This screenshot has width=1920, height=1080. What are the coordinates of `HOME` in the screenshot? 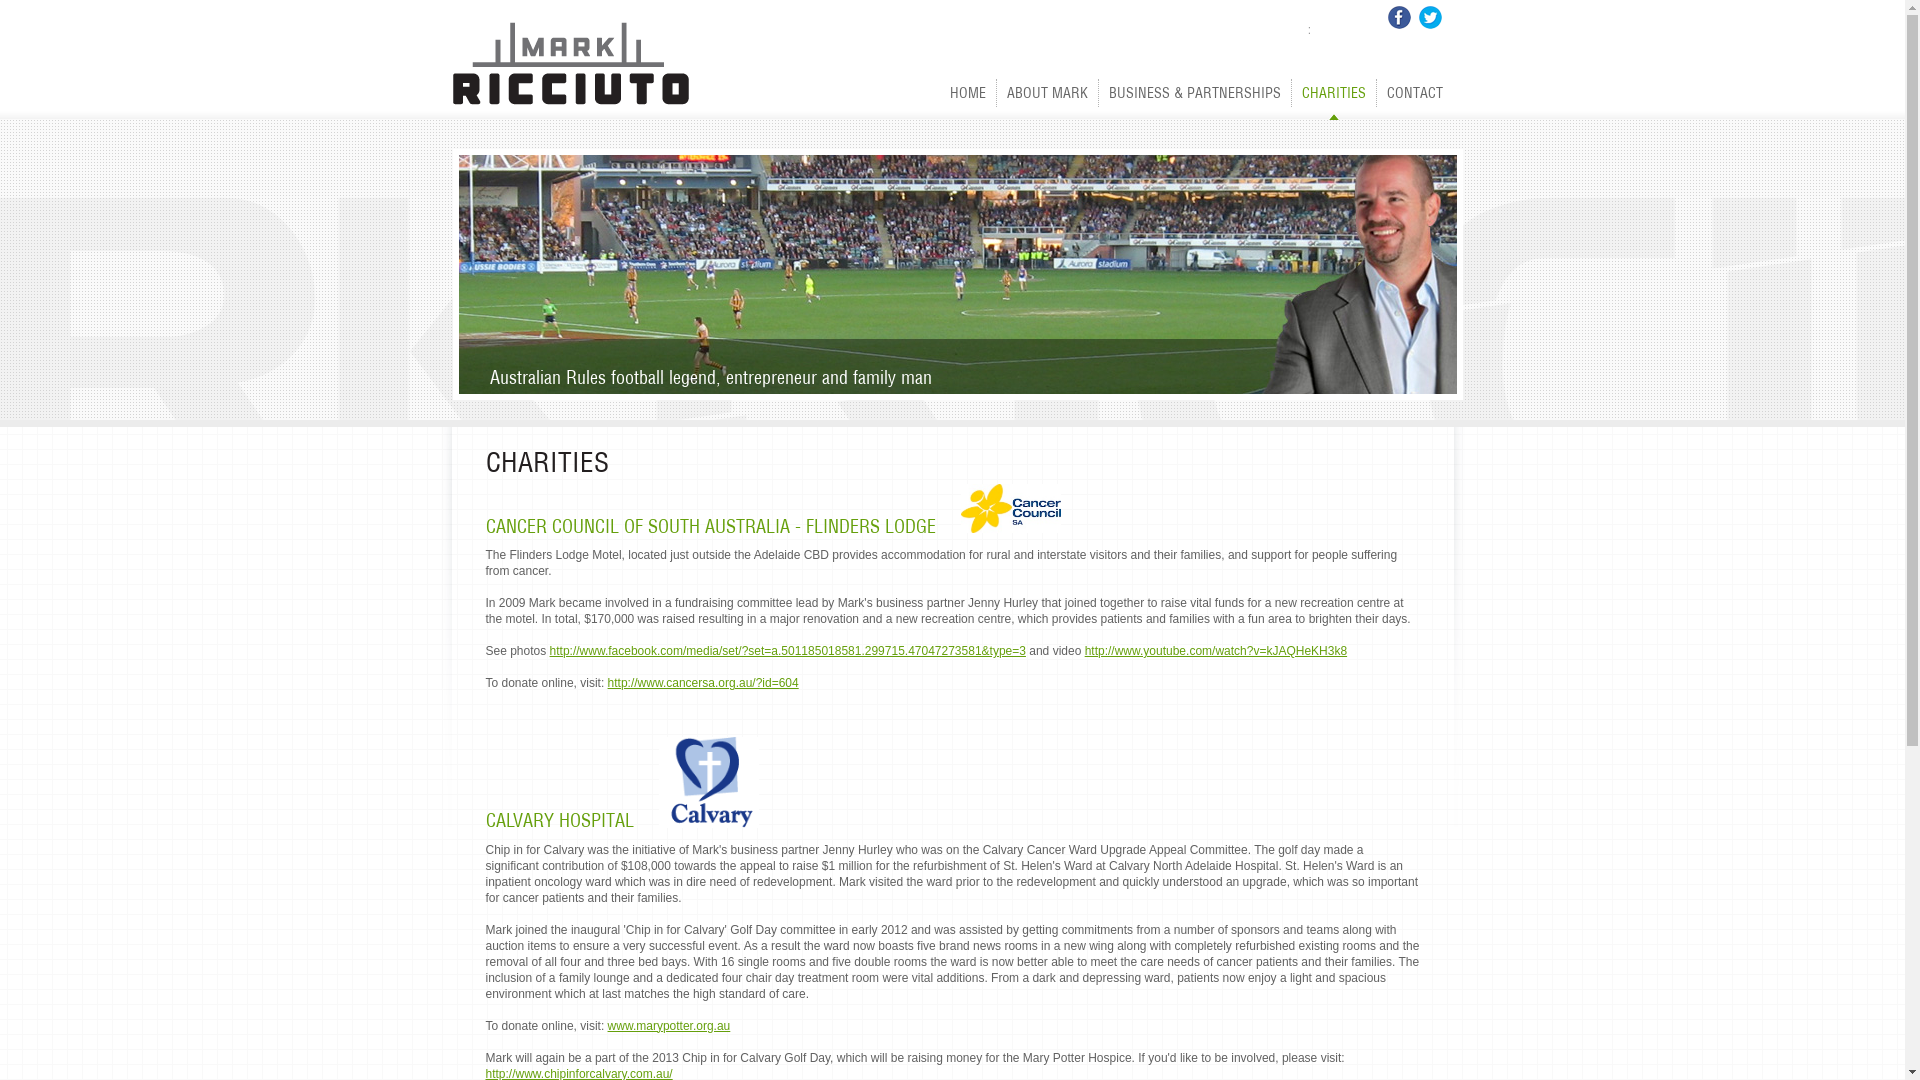 It's located at (968, 93).